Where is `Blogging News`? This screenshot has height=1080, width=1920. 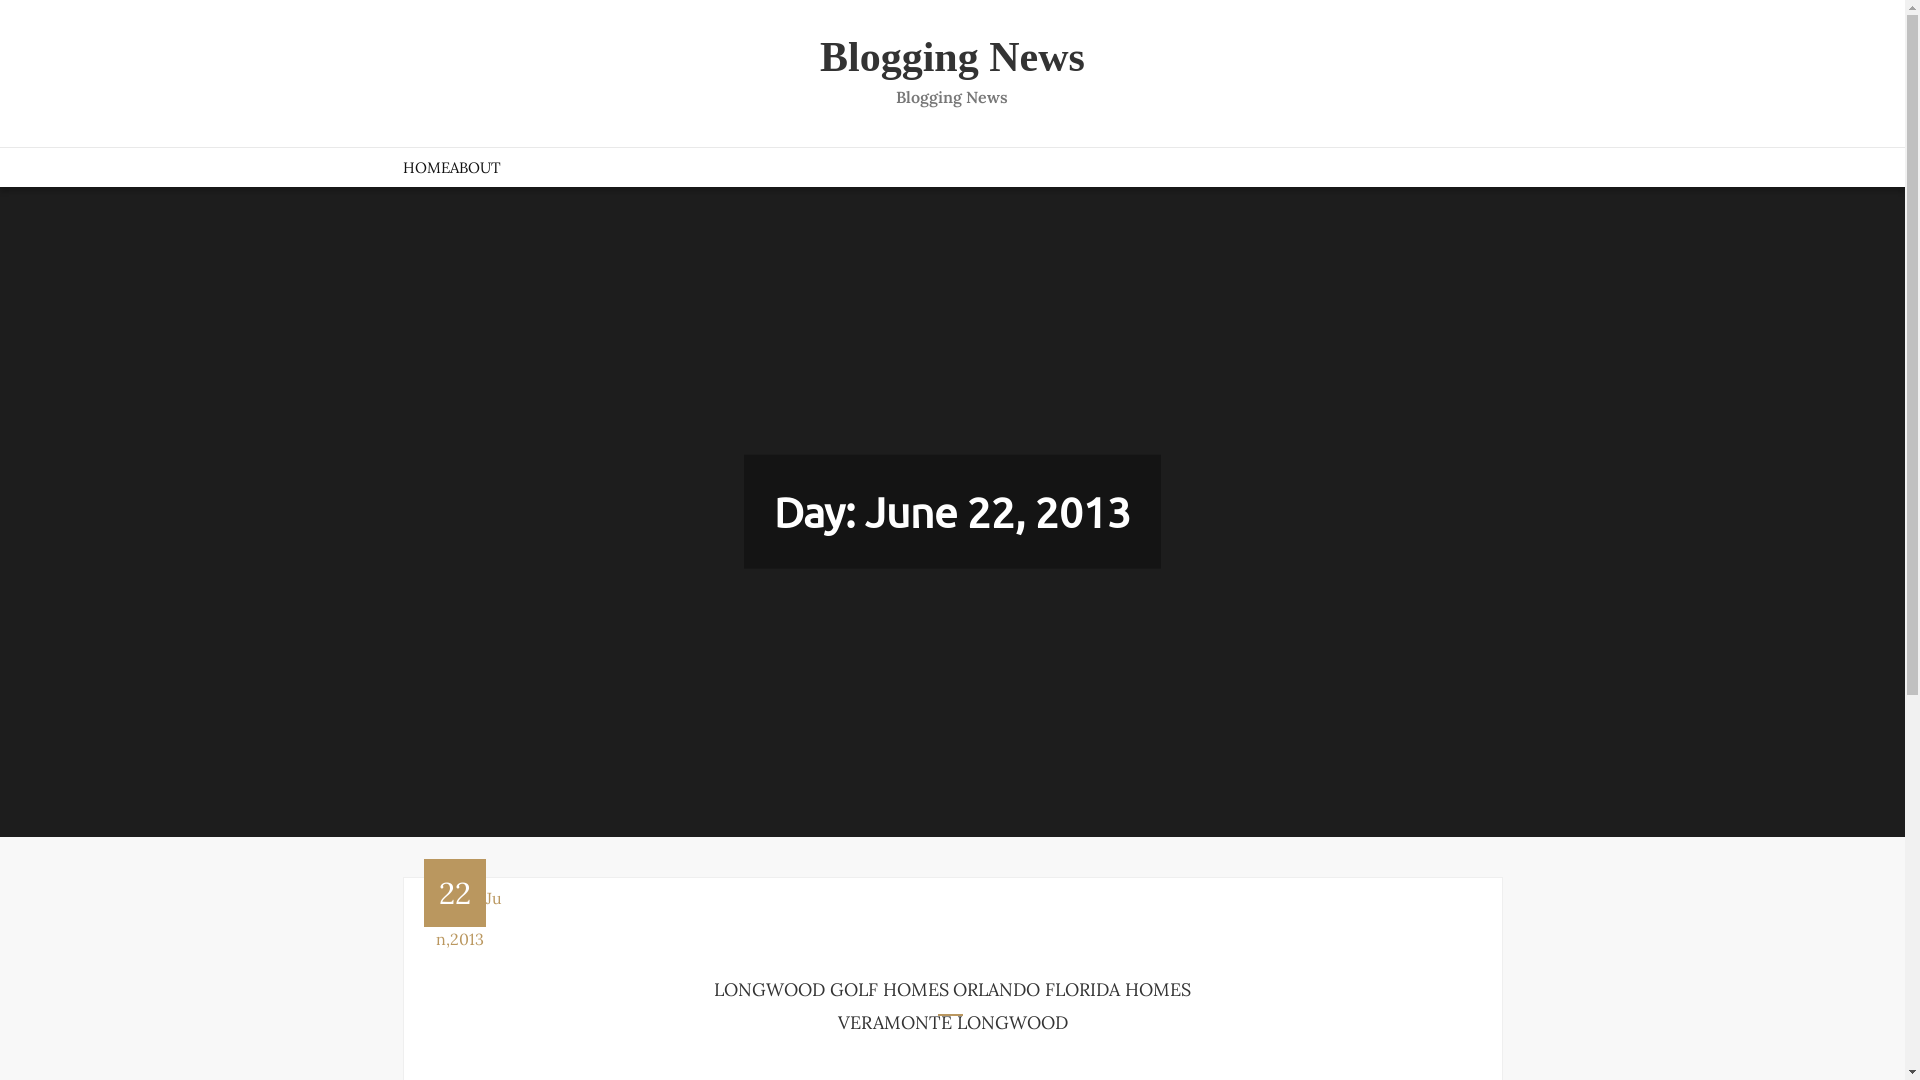
Blogging News is located at coordinates (952, 57).